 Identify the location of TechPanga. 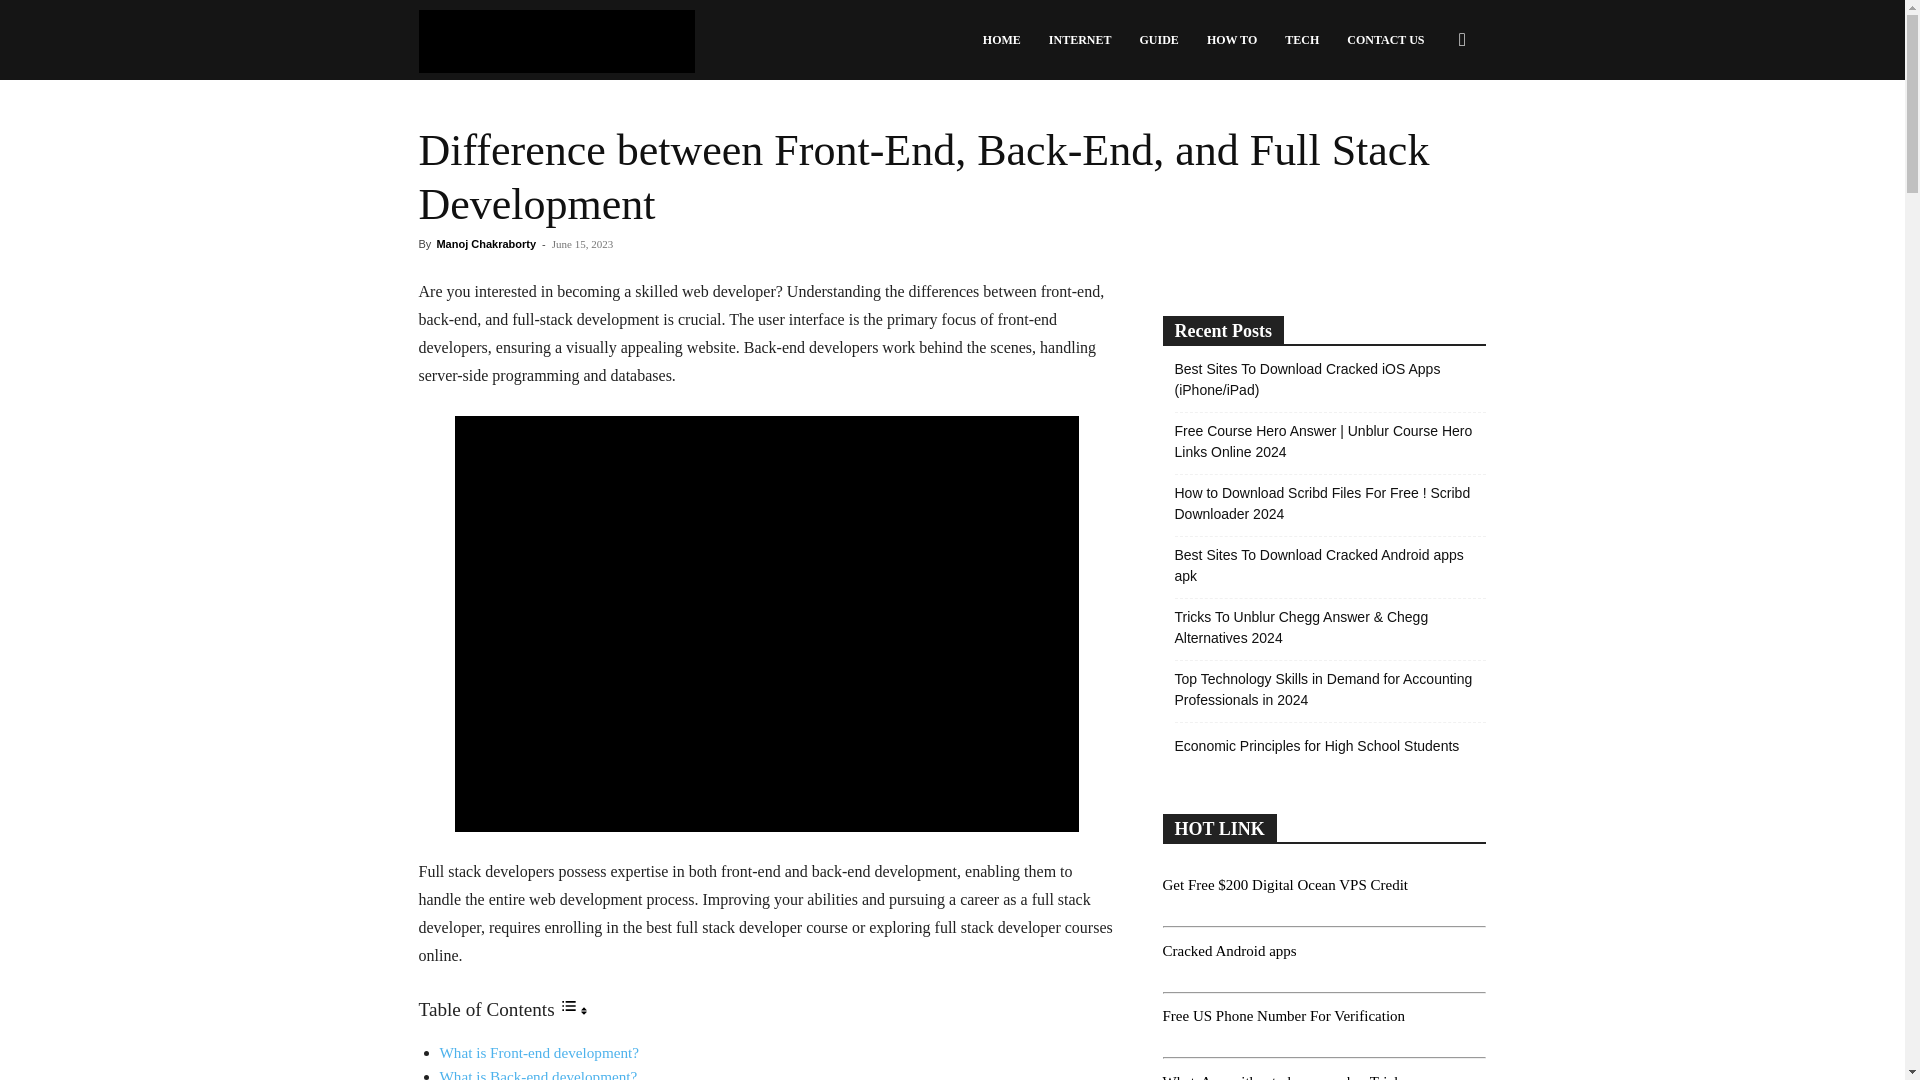
(556, 40).